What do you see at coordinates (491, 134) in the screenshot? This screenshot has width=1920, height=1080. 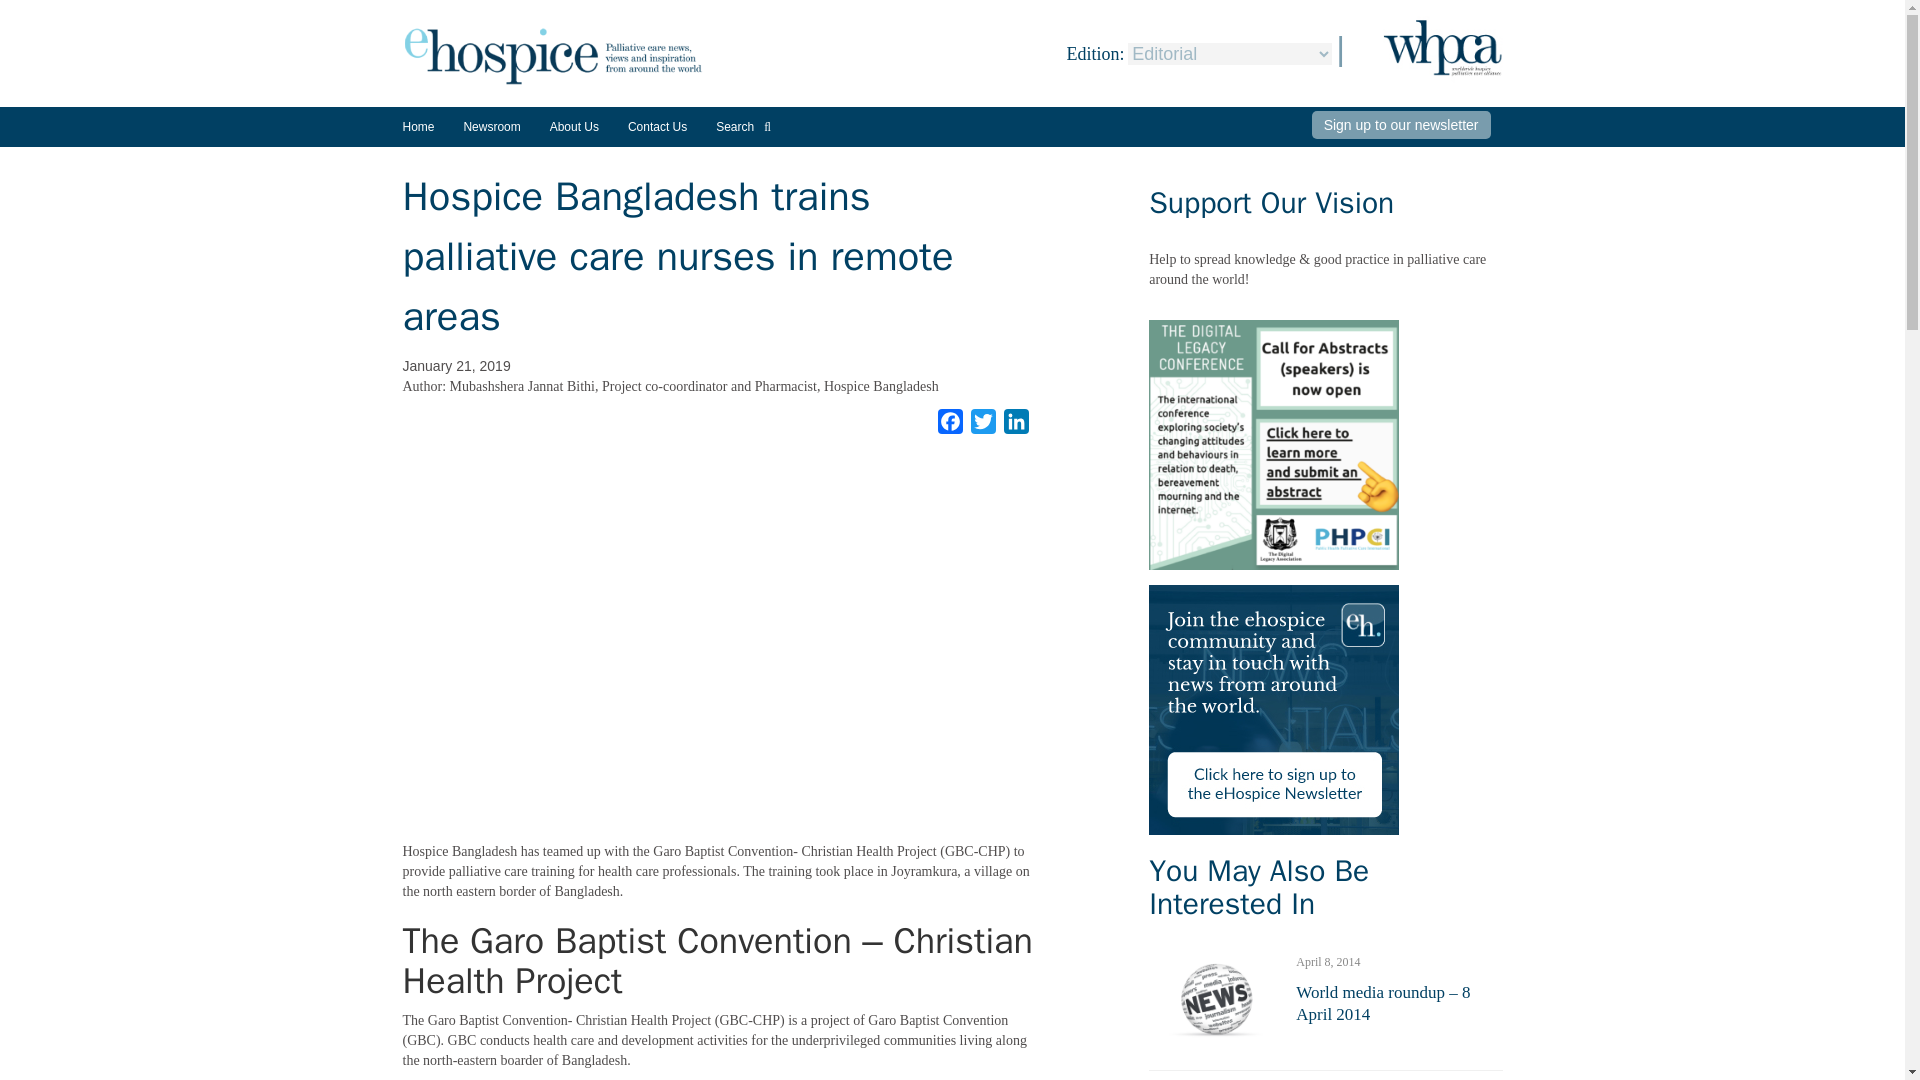 I see `Newsroom` at bounding box center [491, 134].